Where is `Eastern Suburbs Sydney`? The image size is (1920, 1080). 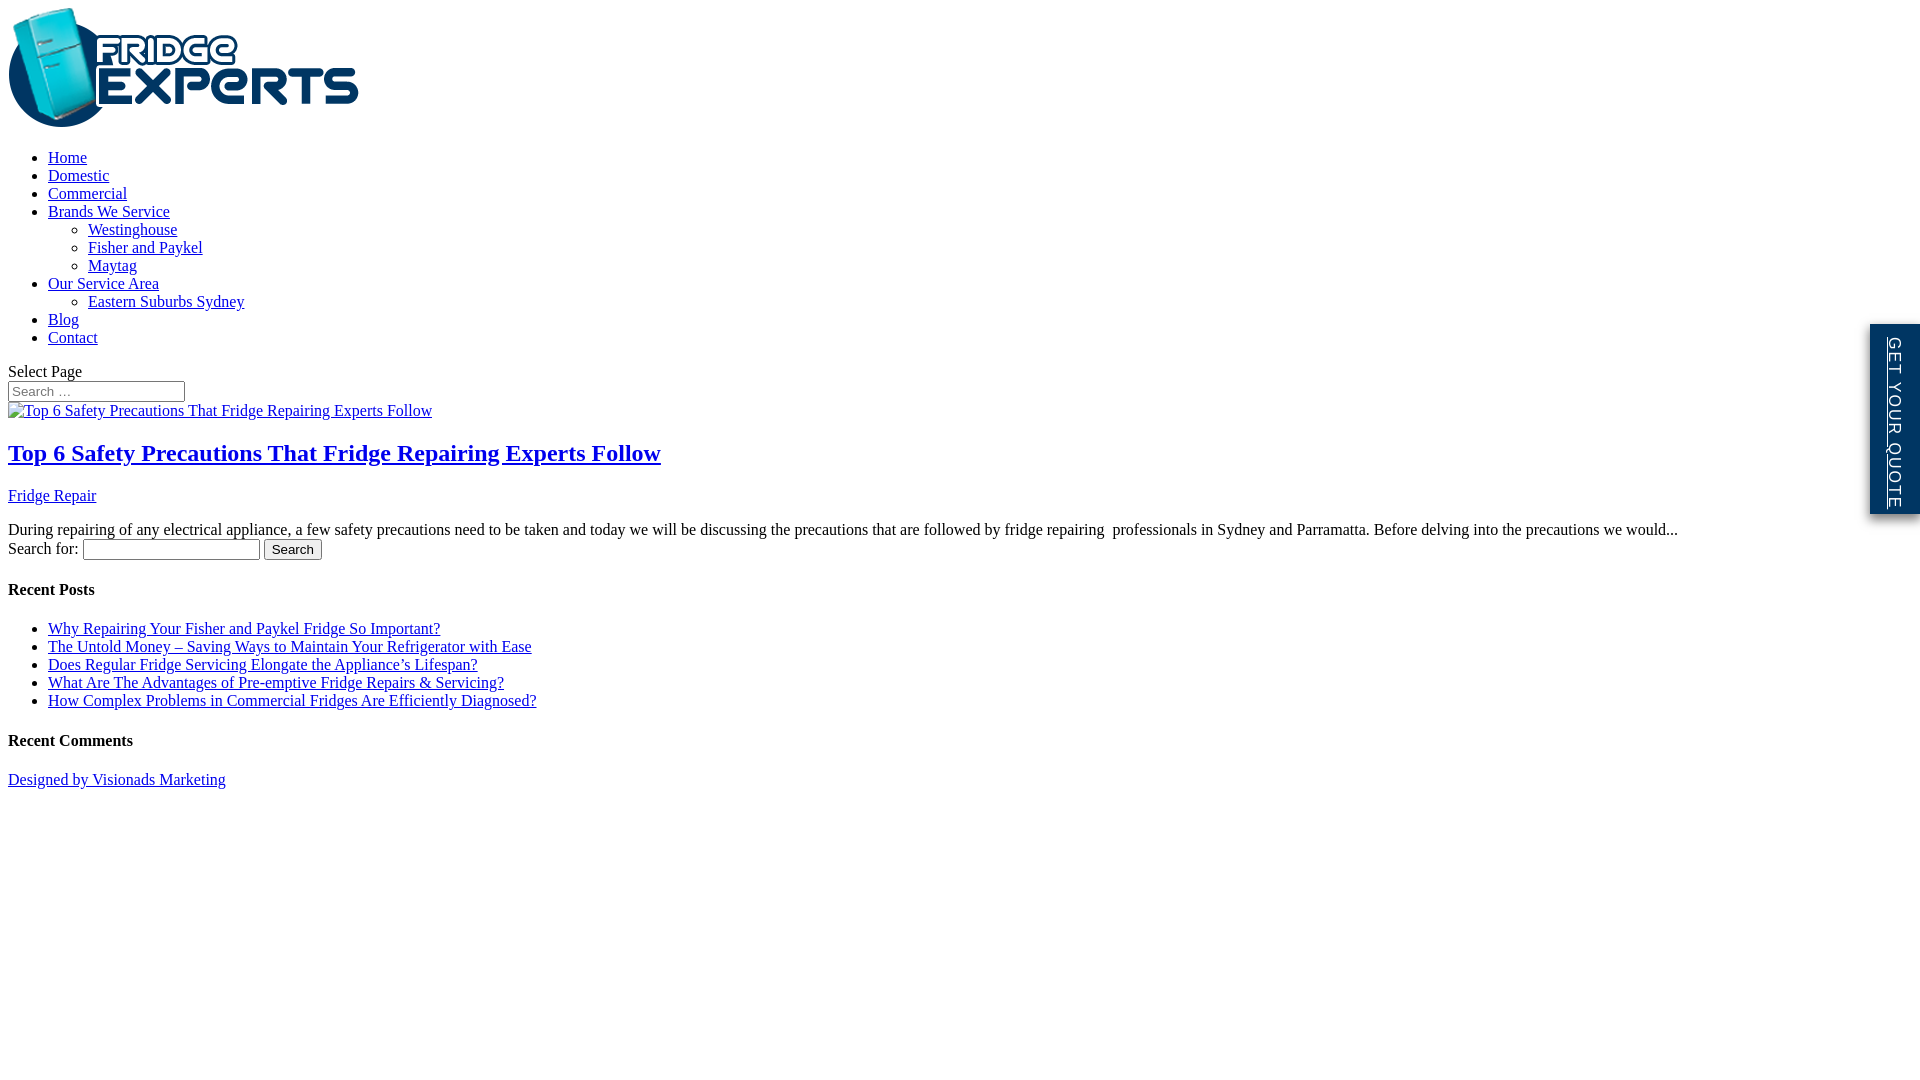
Eastern Suburbs Sydney is located at coordinates (166, 302).